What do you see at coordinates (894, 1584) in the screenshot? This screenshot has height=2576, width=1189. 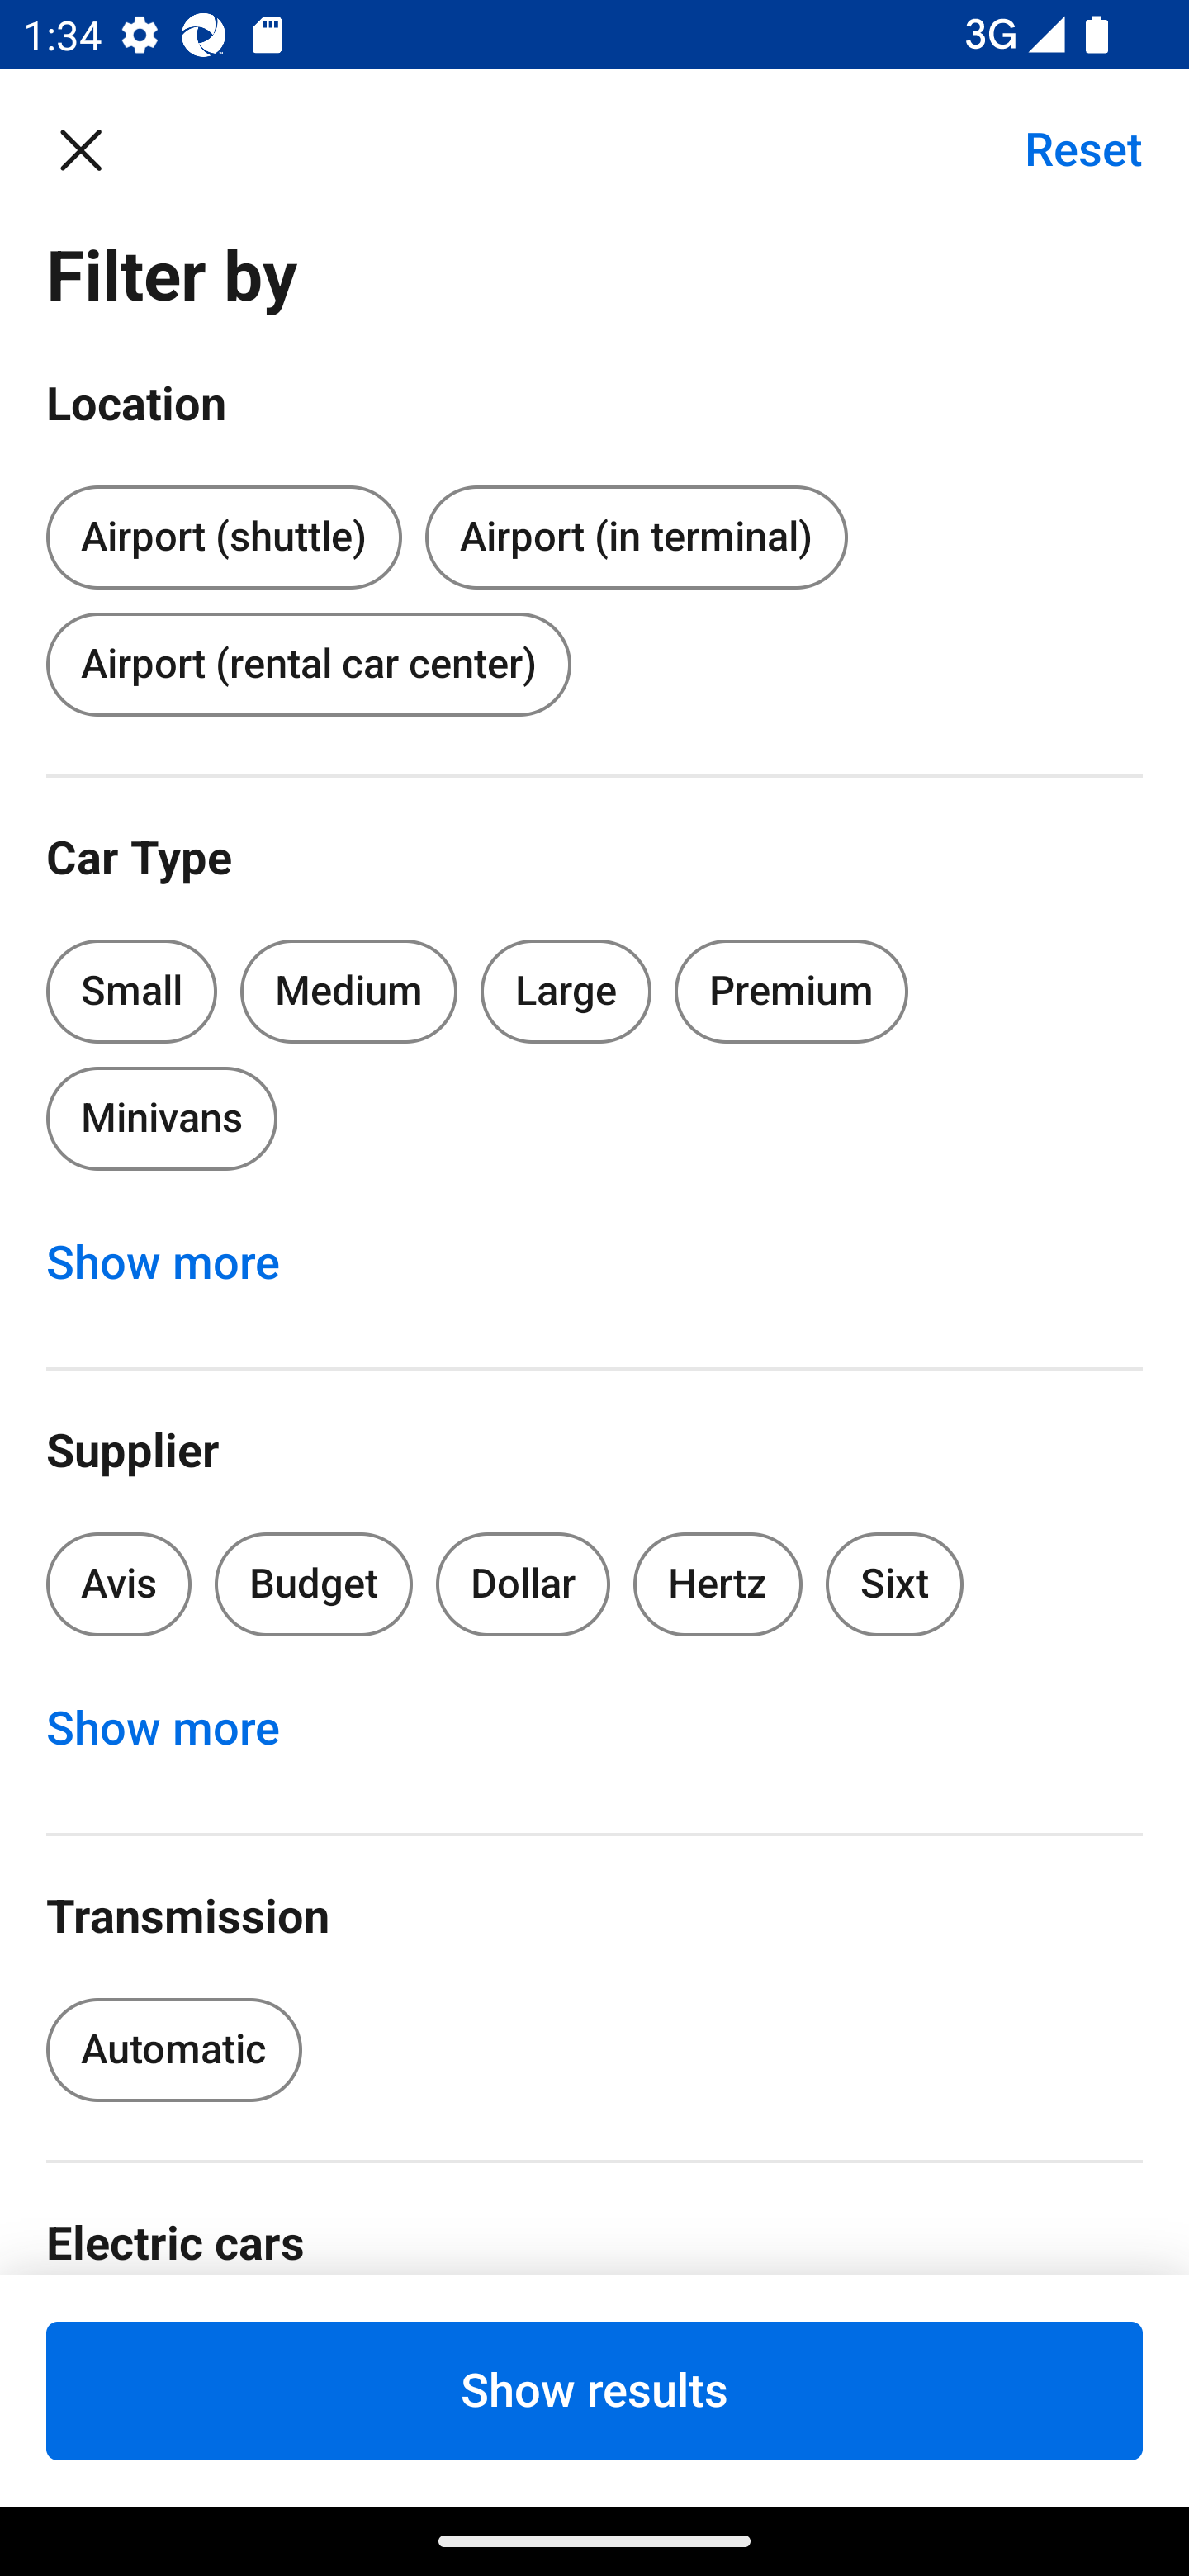 I see `Sixt` at bounding box center [894, 1584].